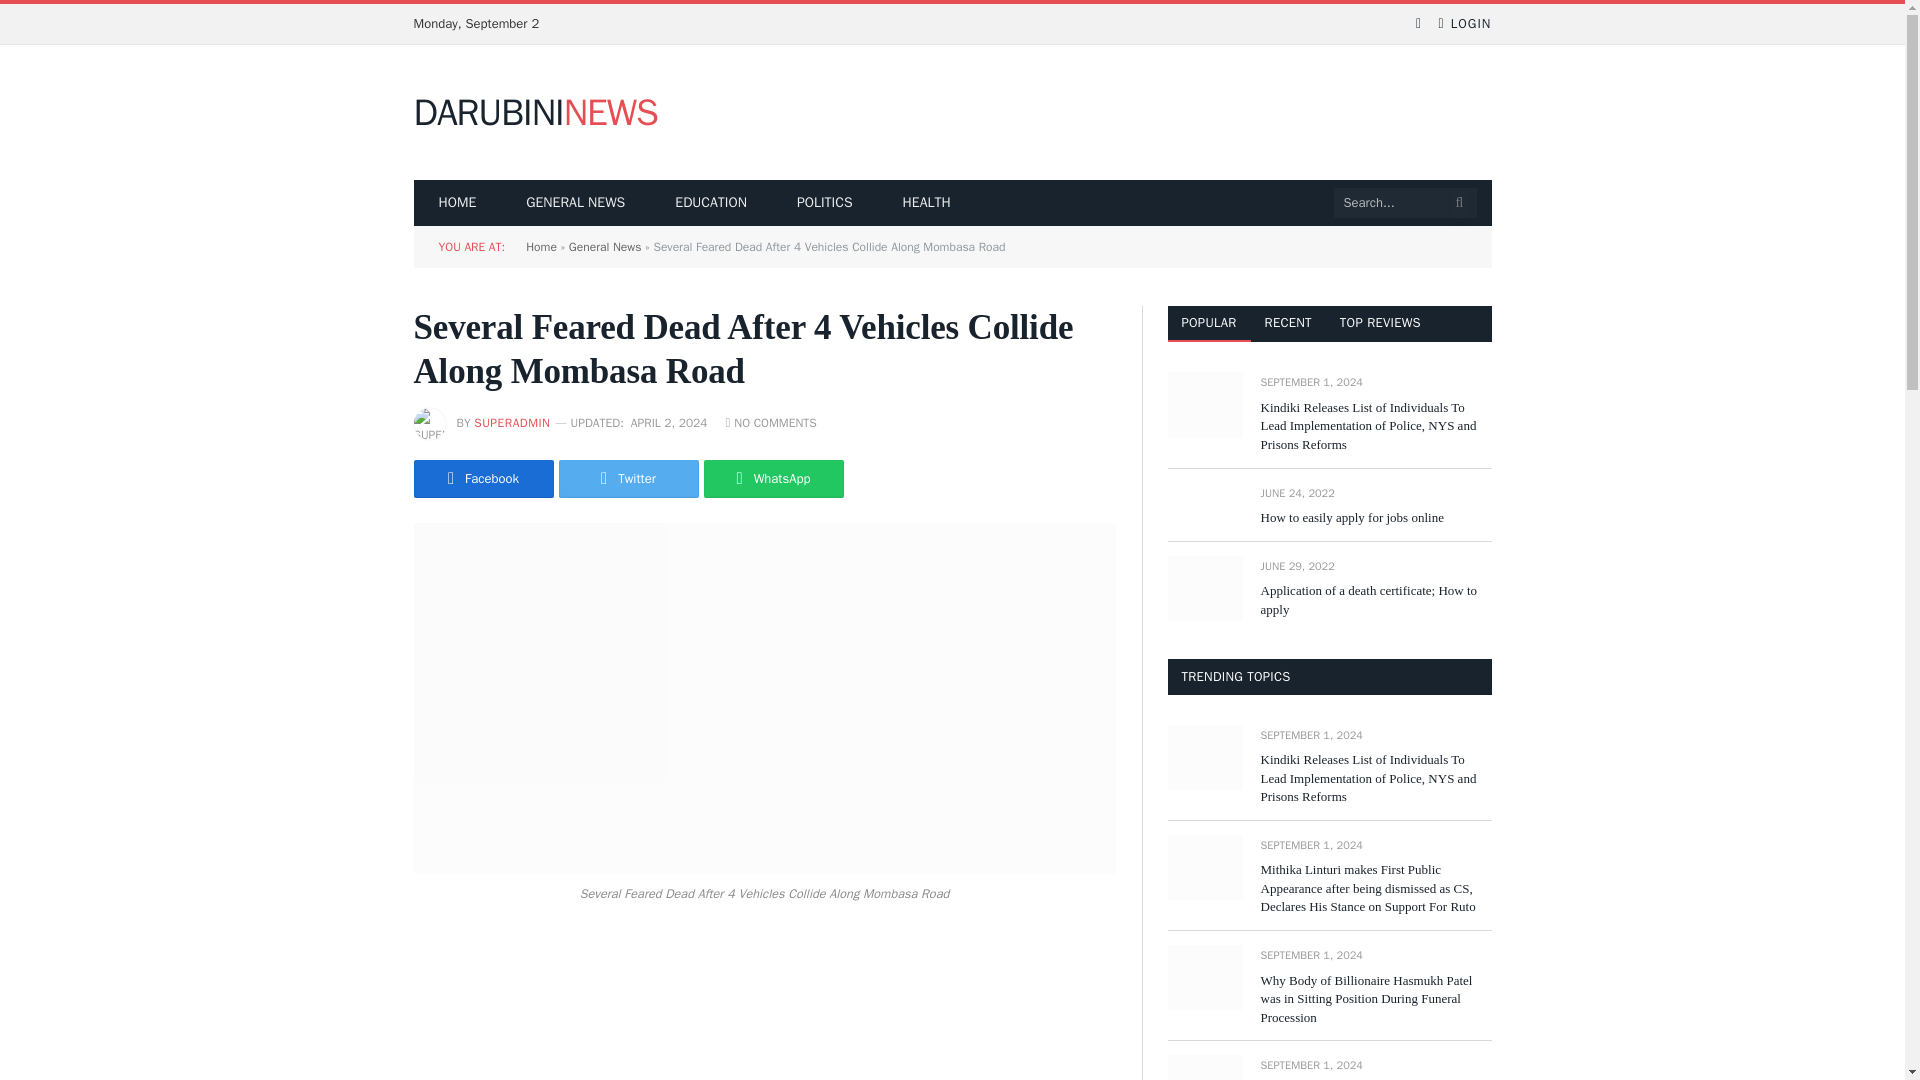 The image size is (1920, 1080). Describe the element at coordinates (628, 478) in the screenshot. I see `Twitter` at that location.